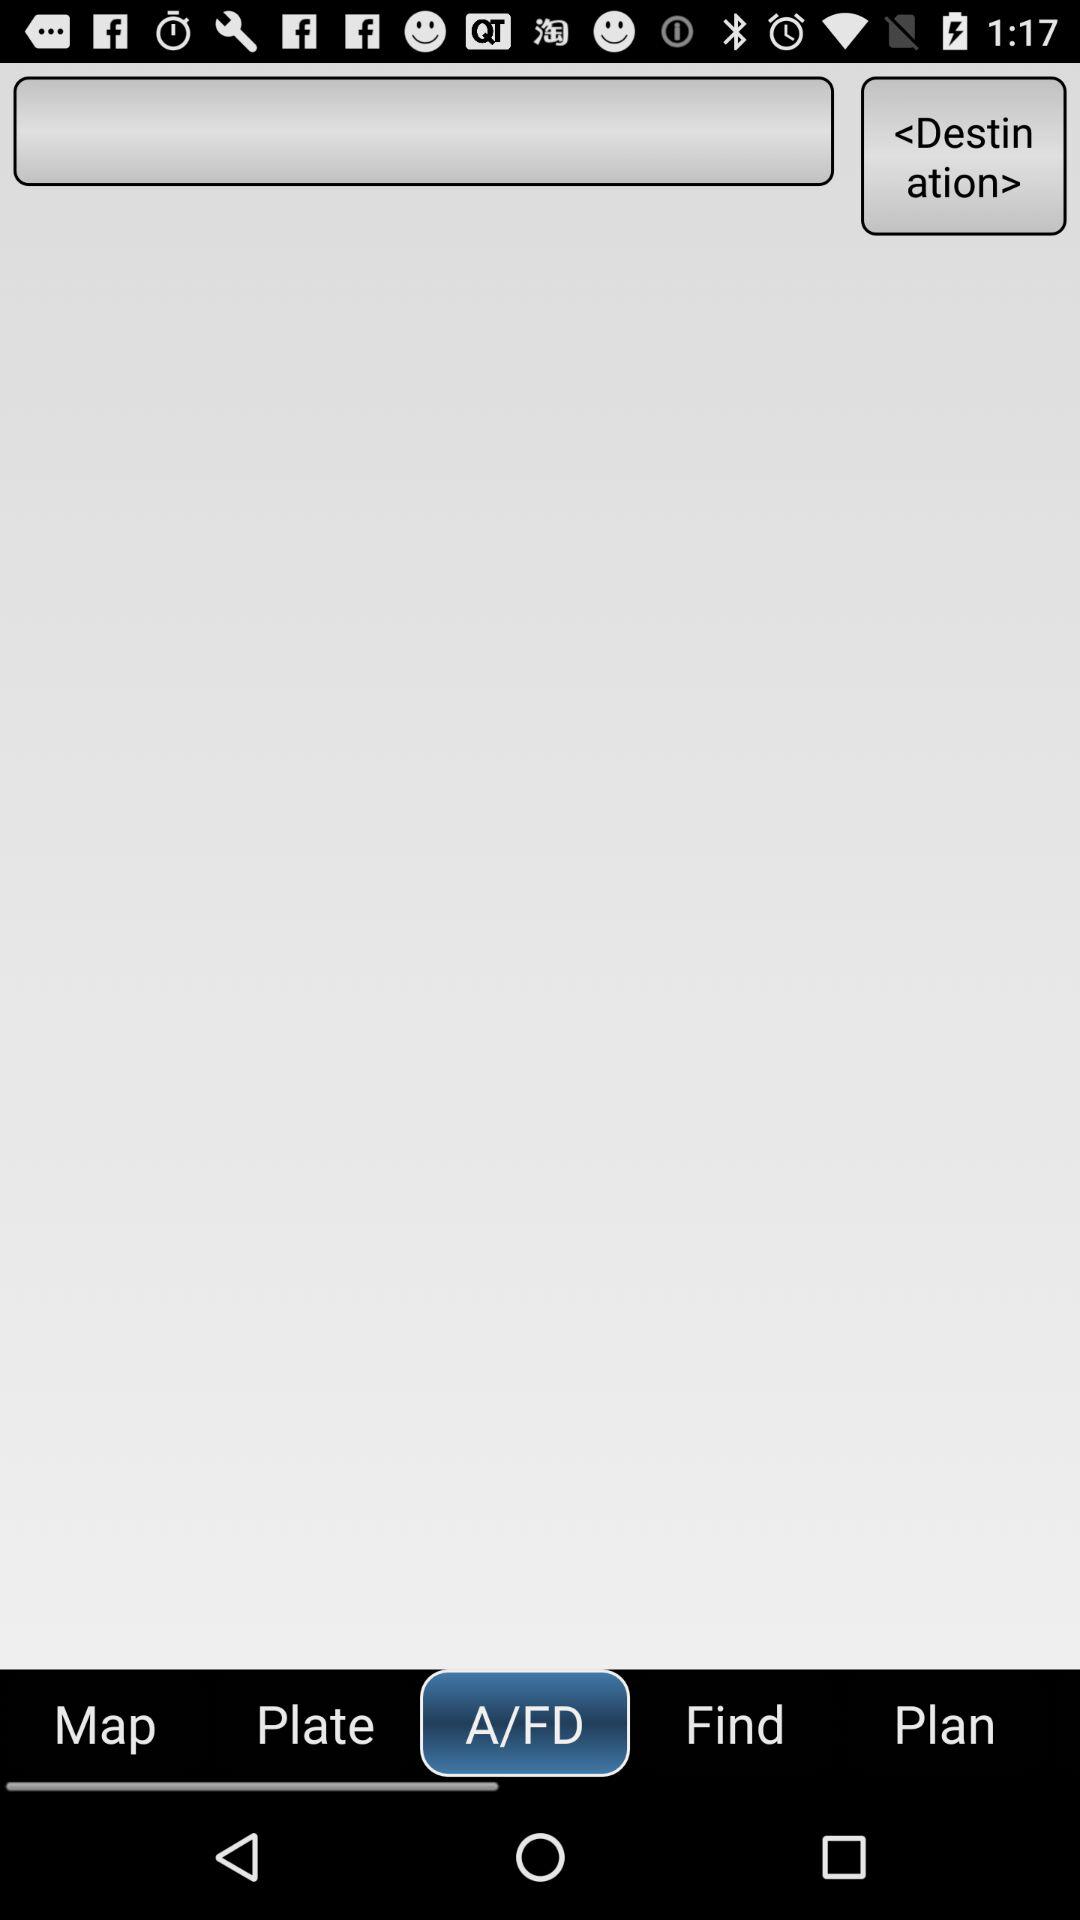 The height and width of the screenshot is (1920, 1080). What do you see at coordinates (423, 130) in the screenshot?
I see `launch the item at the top` at bounding box center [423, 130].